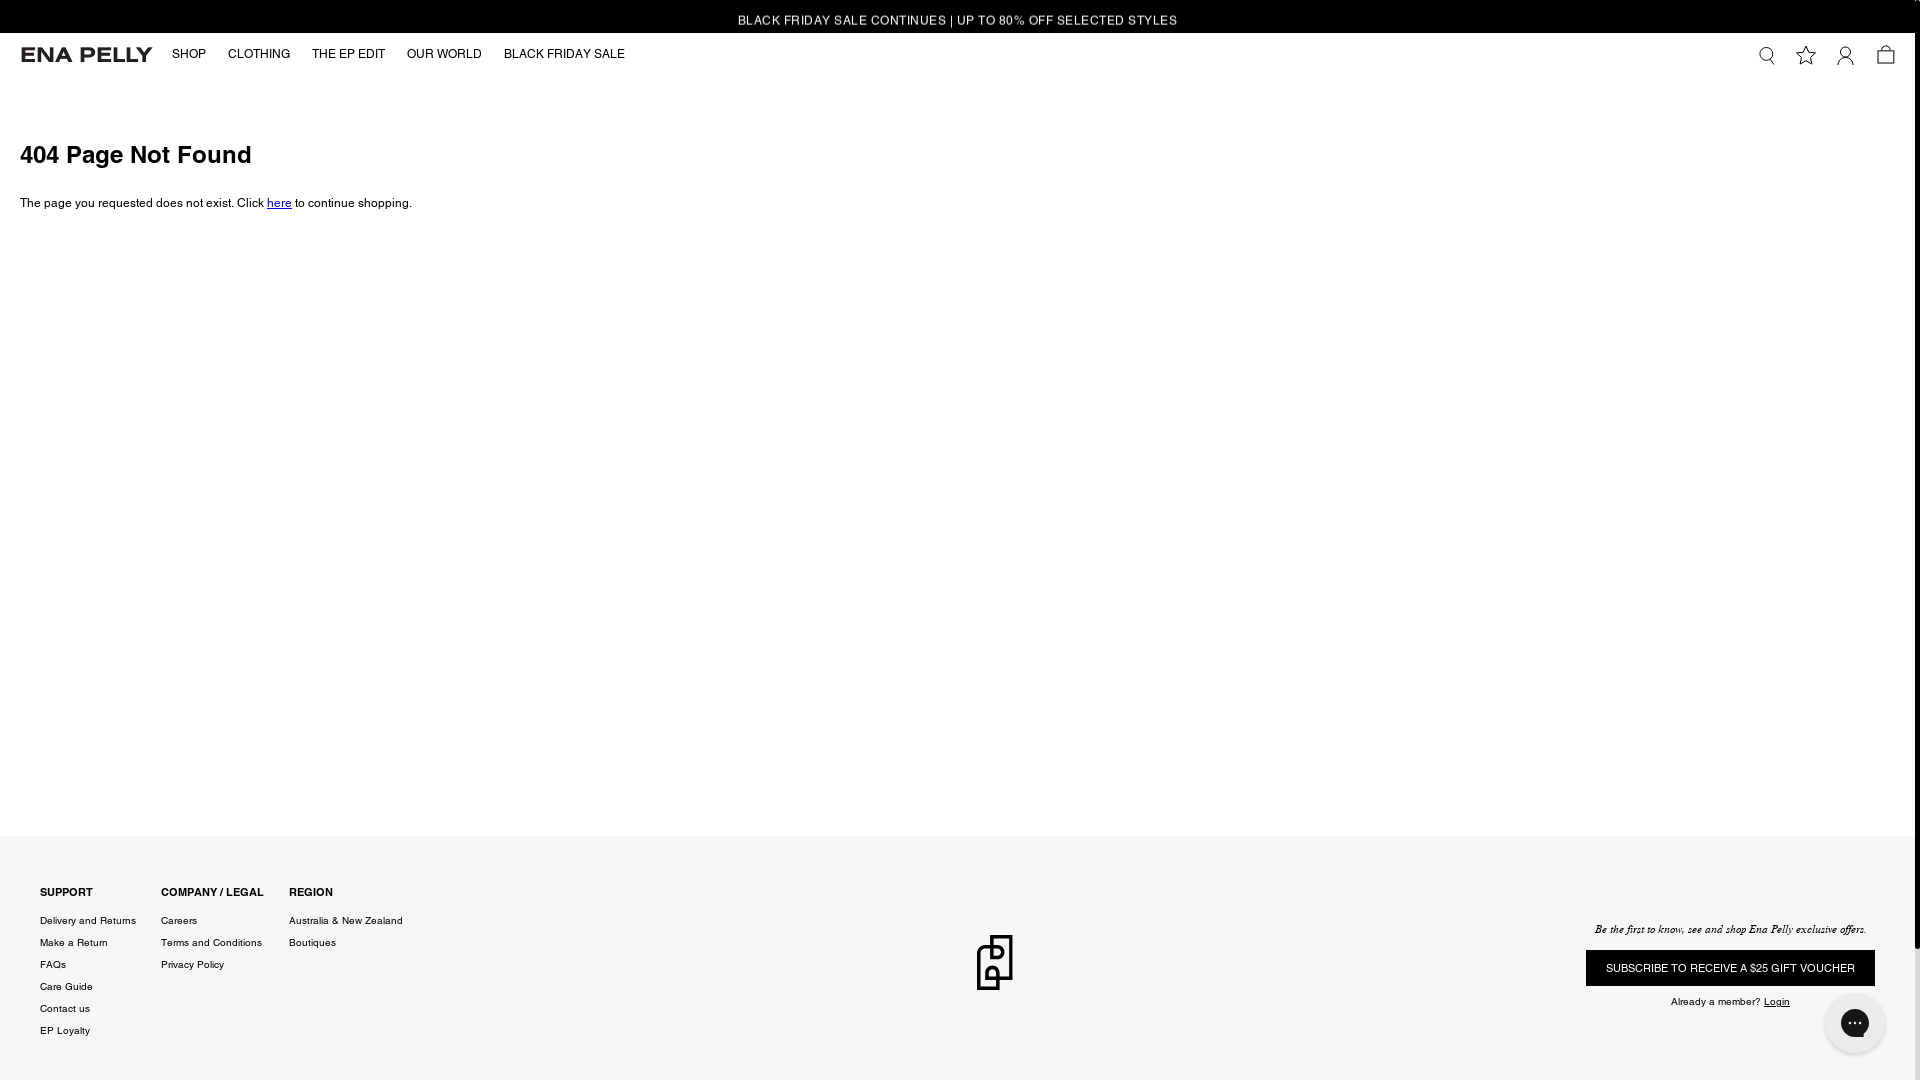  What do you see at coordinates (348, 55) in the screenshot?
I see `THE EP EDIT` at bounding box center [348, 55].